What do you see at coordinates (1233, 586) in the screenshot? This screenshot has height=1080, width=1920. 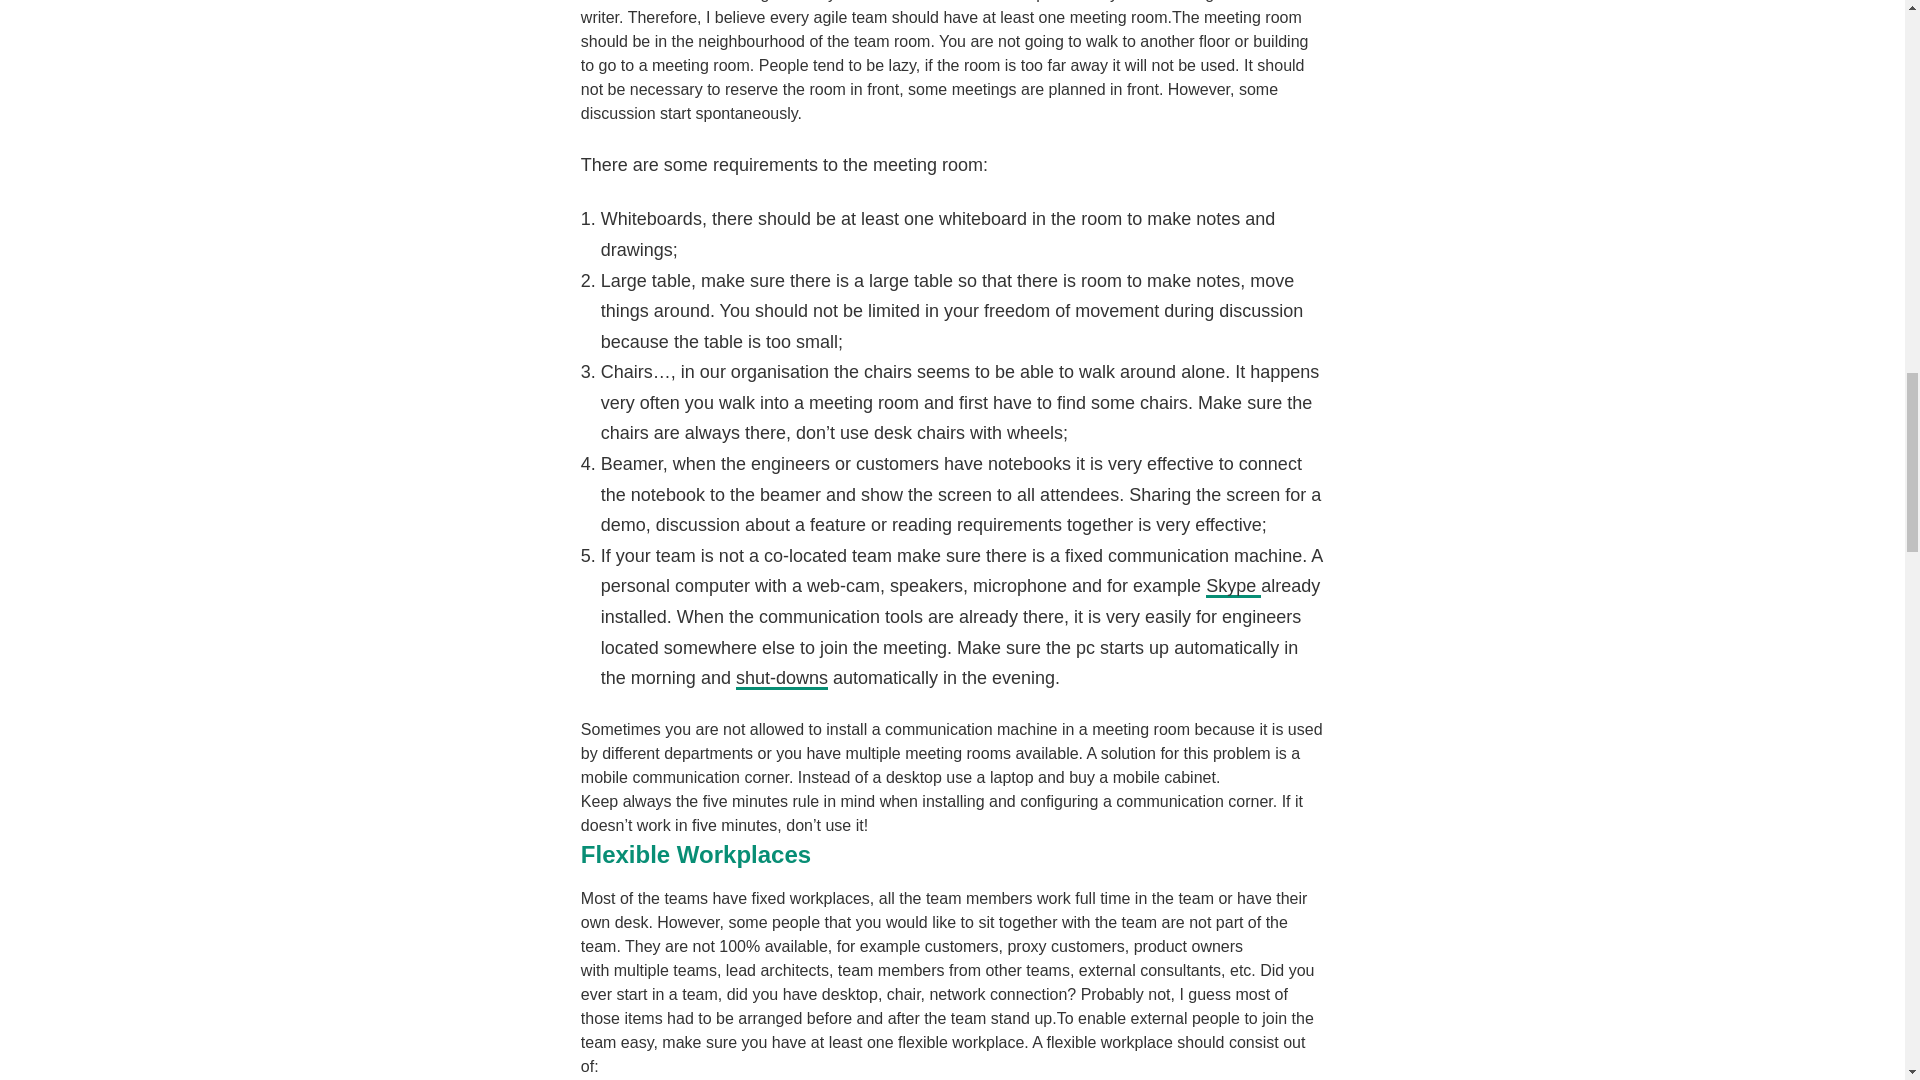 I see `Skype` at bounding box center [1233, 586].